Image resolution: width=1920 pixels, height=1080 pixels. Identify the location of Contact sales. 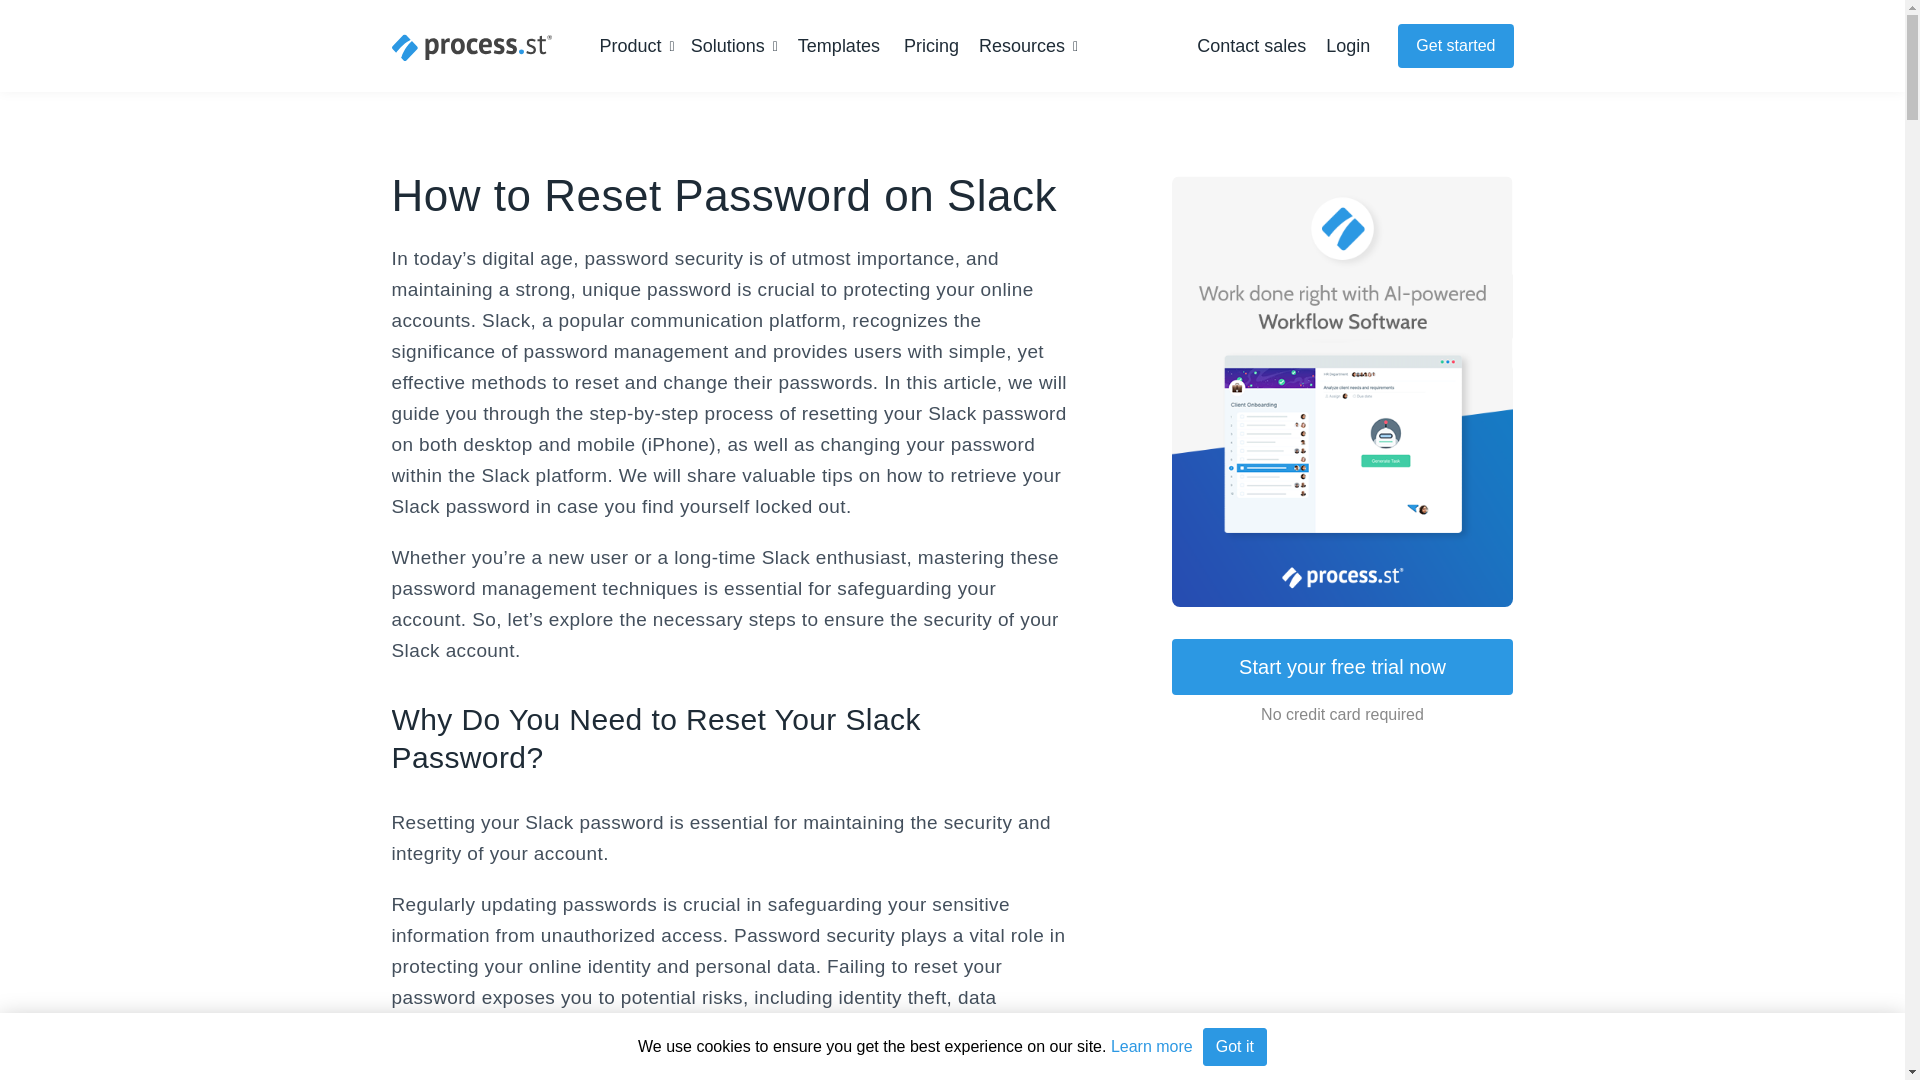
(1250, 46).